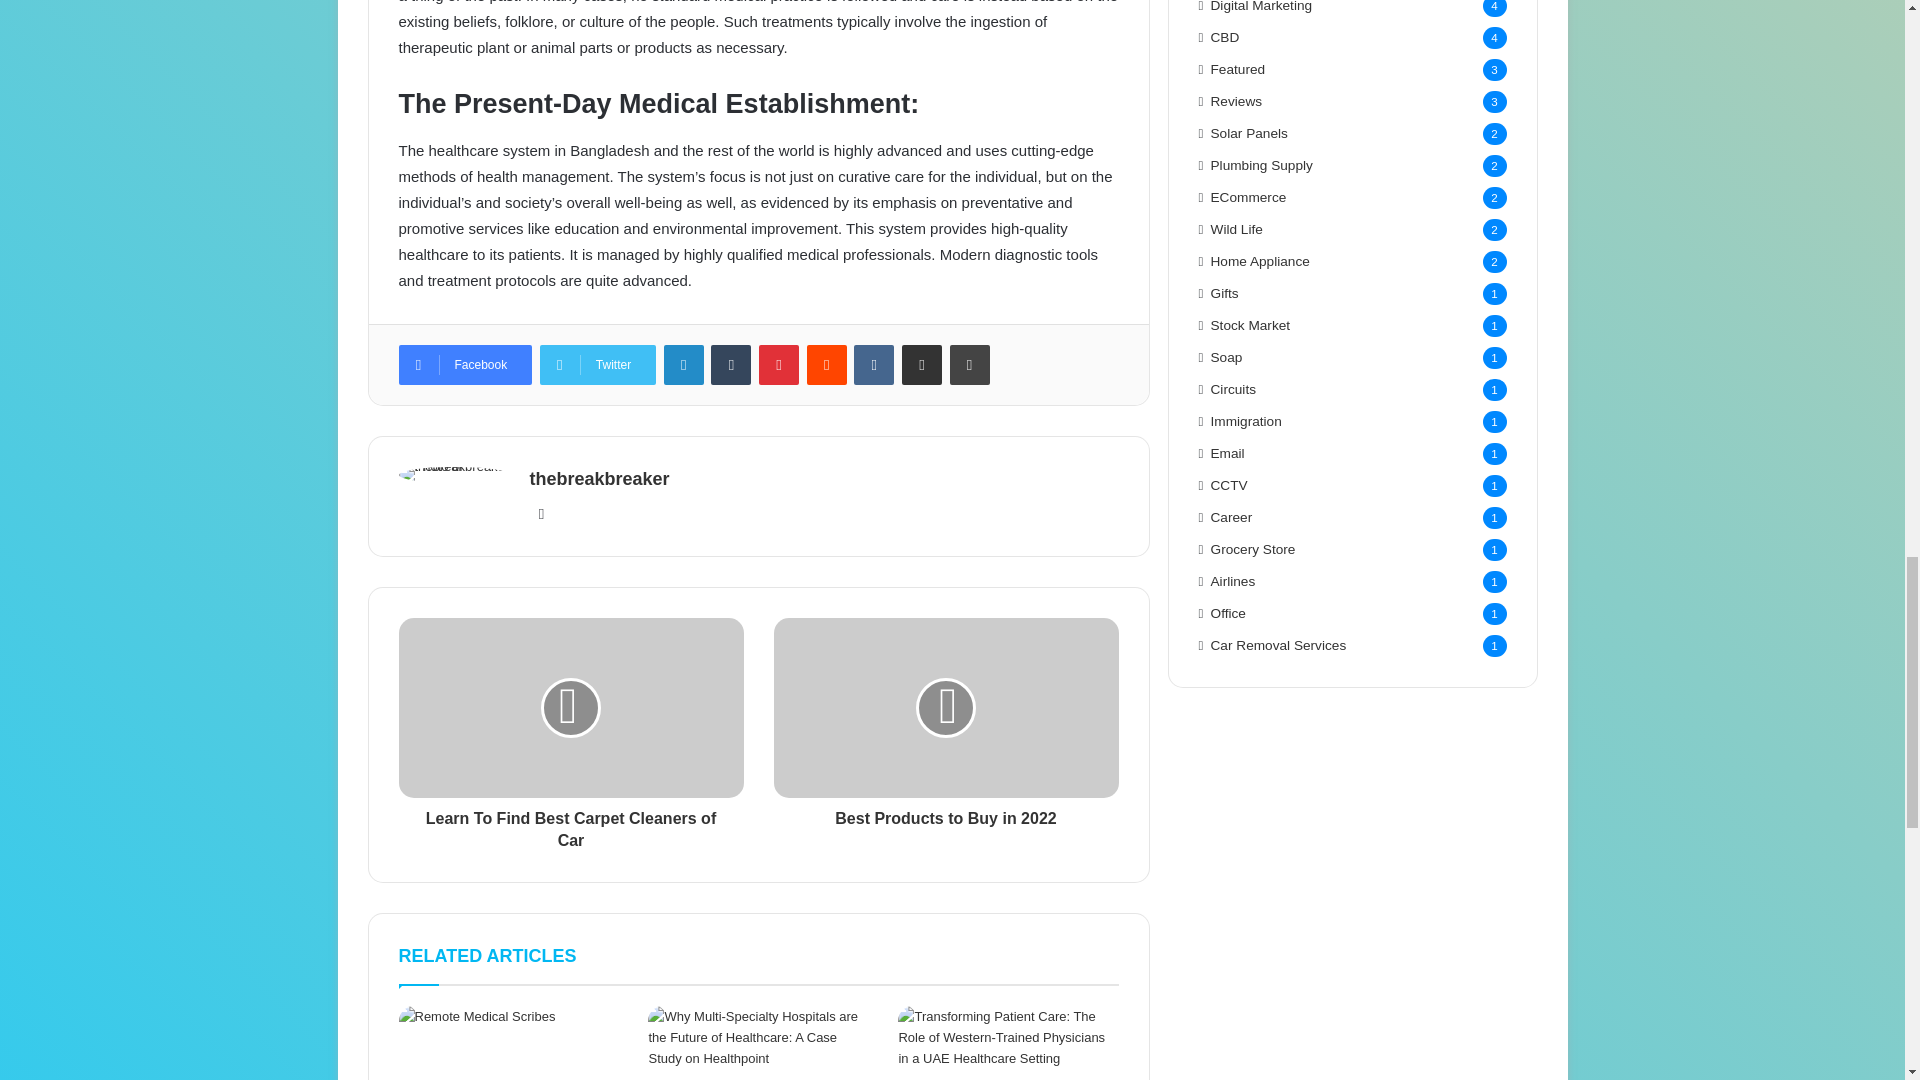 The height and width of the screenshot is (1080, 1920). I want to click on Twitter, so click(598, 364).